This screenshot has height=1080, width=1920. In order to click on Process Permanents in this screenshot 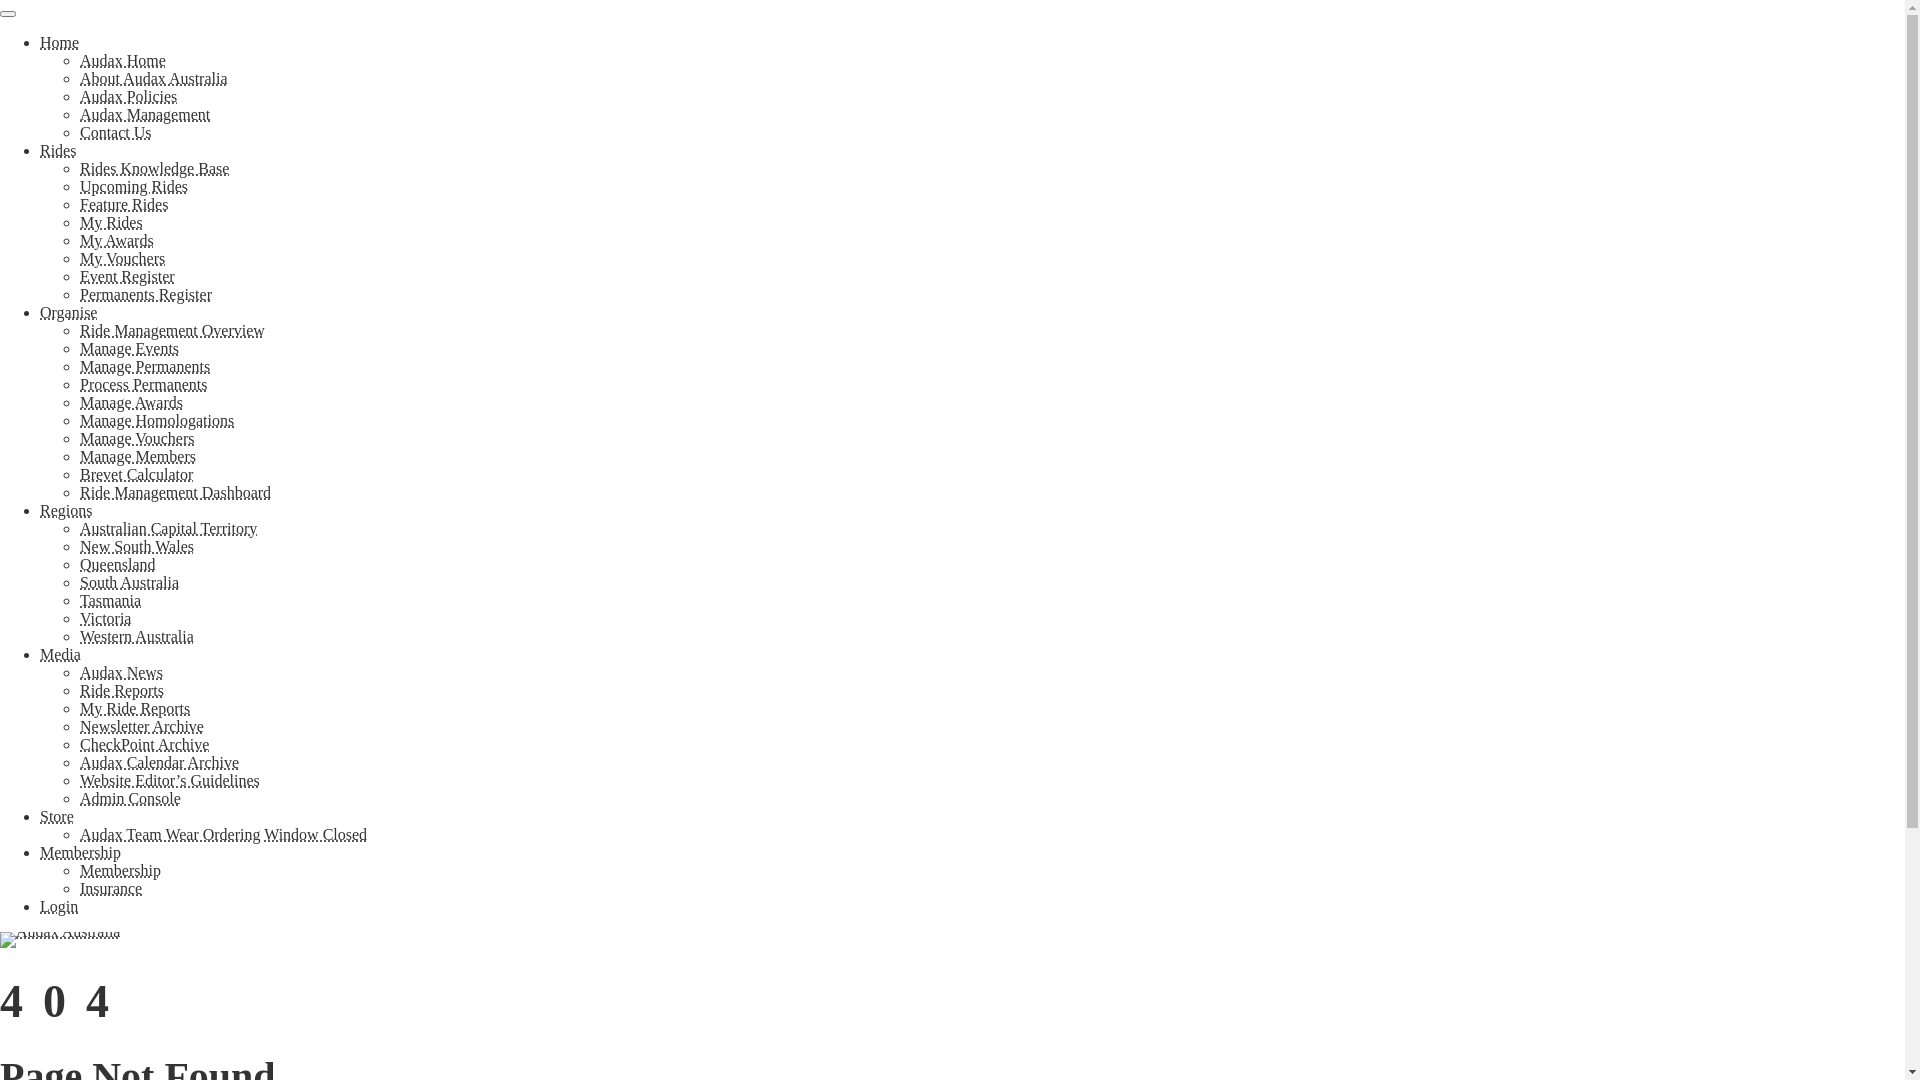, I will do `click(144, 384)`.